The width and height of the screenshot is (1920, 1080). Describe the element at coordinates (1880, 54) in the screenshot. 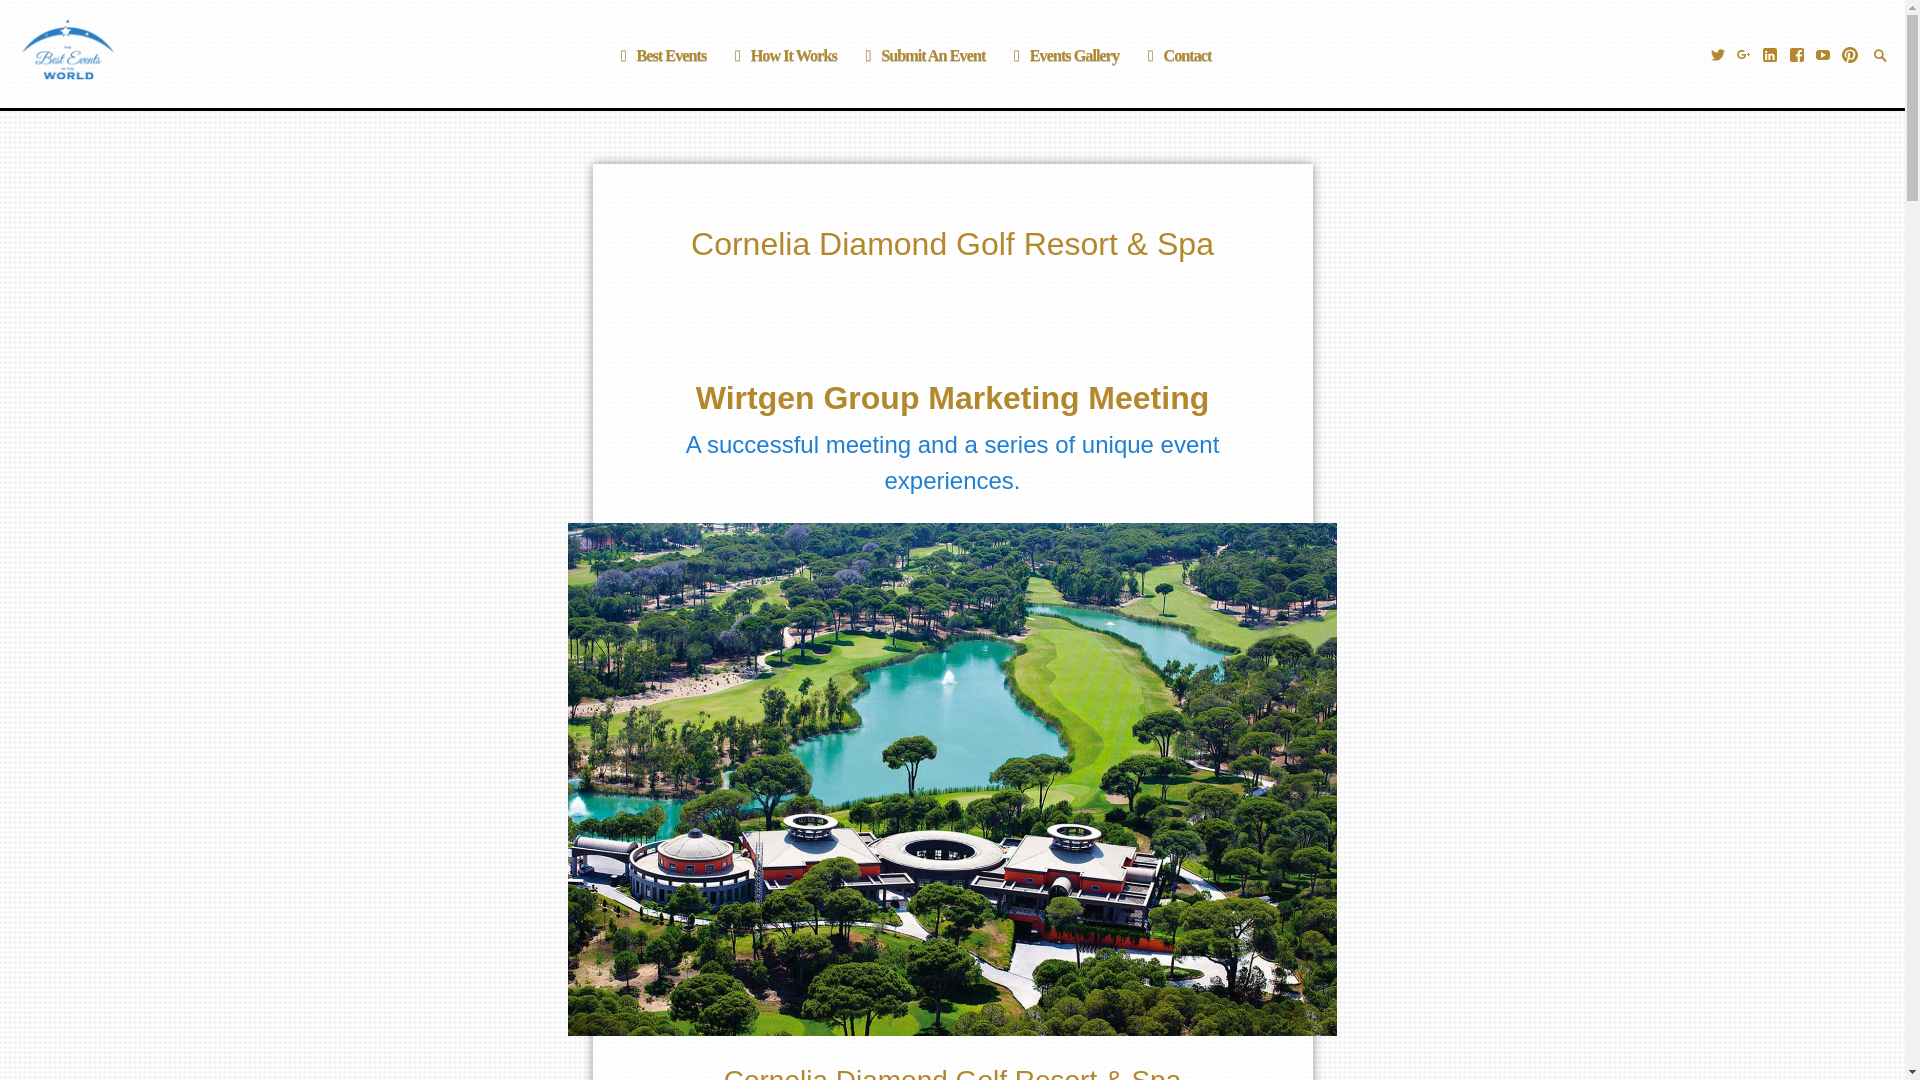

I see `Search Toggle` at that location.